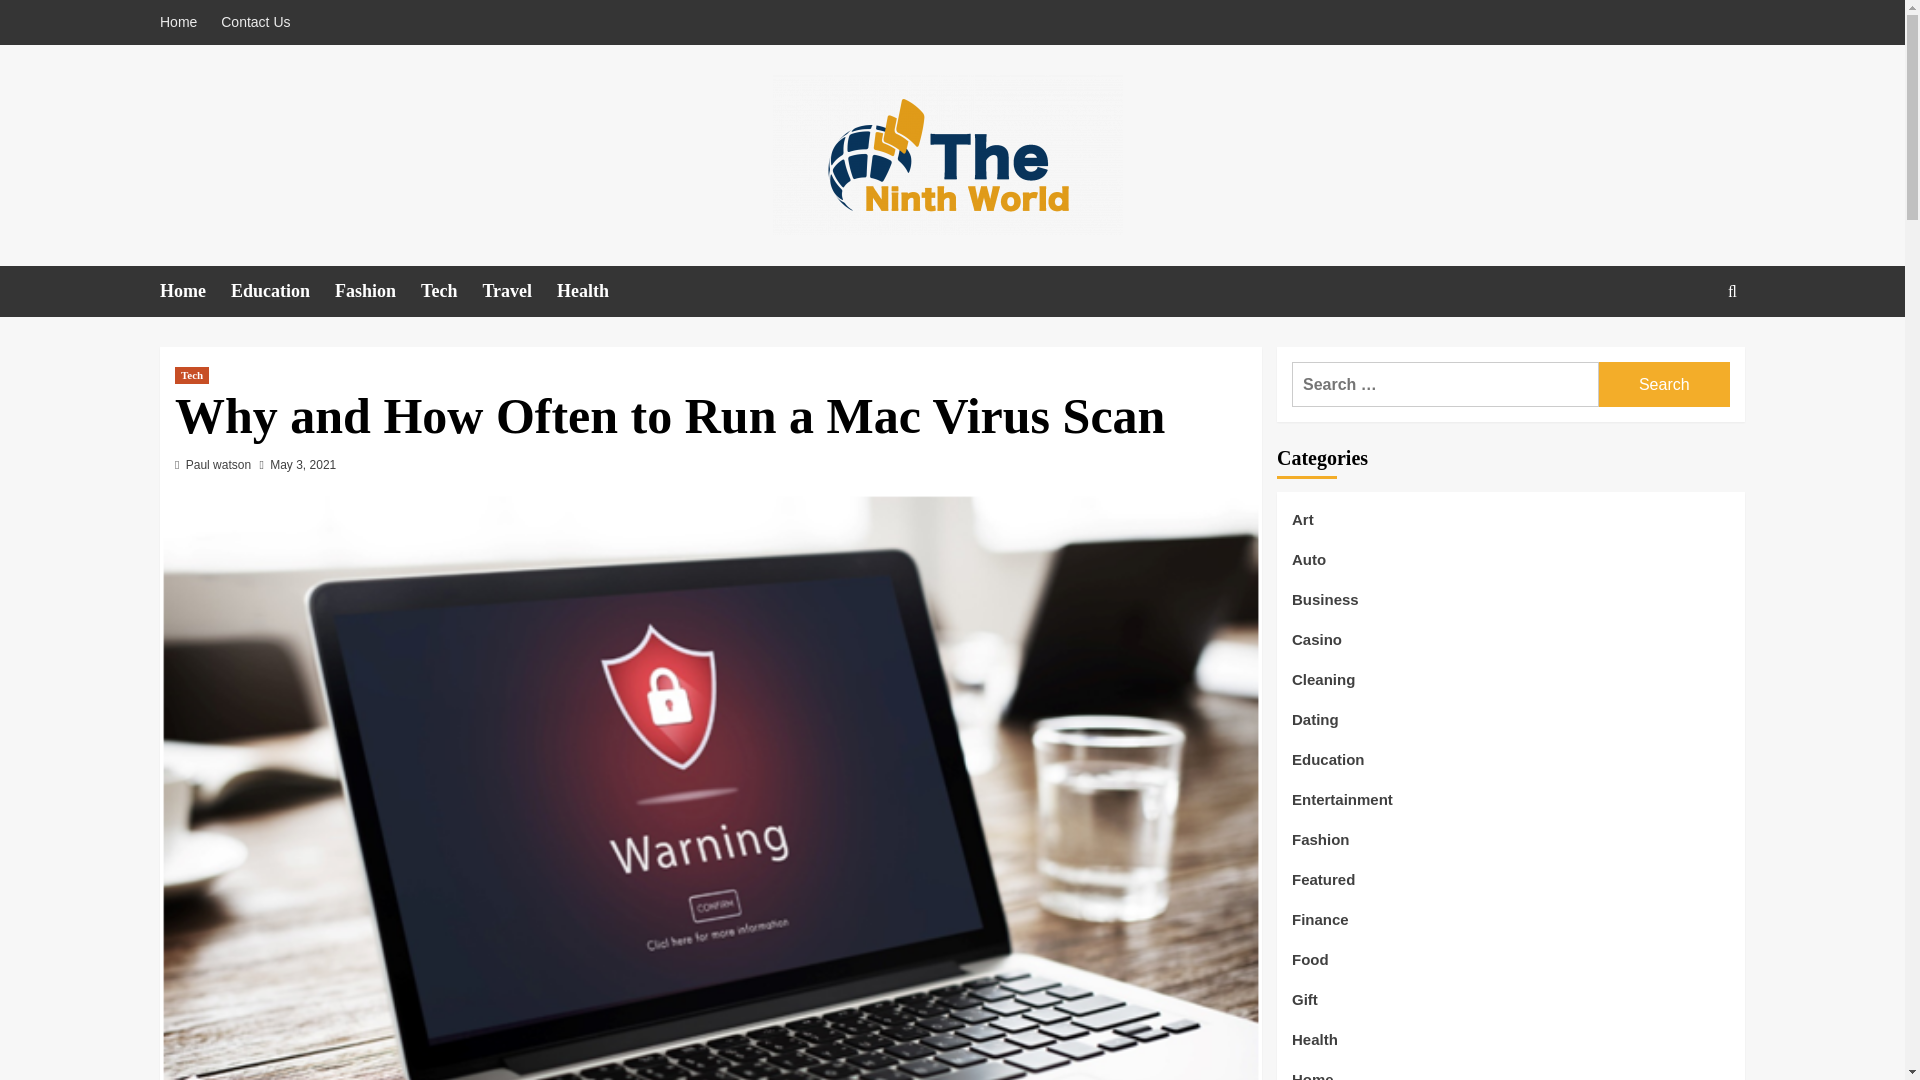 The image size is (1920, 1080). I want to click on Health, so click(594, 291).